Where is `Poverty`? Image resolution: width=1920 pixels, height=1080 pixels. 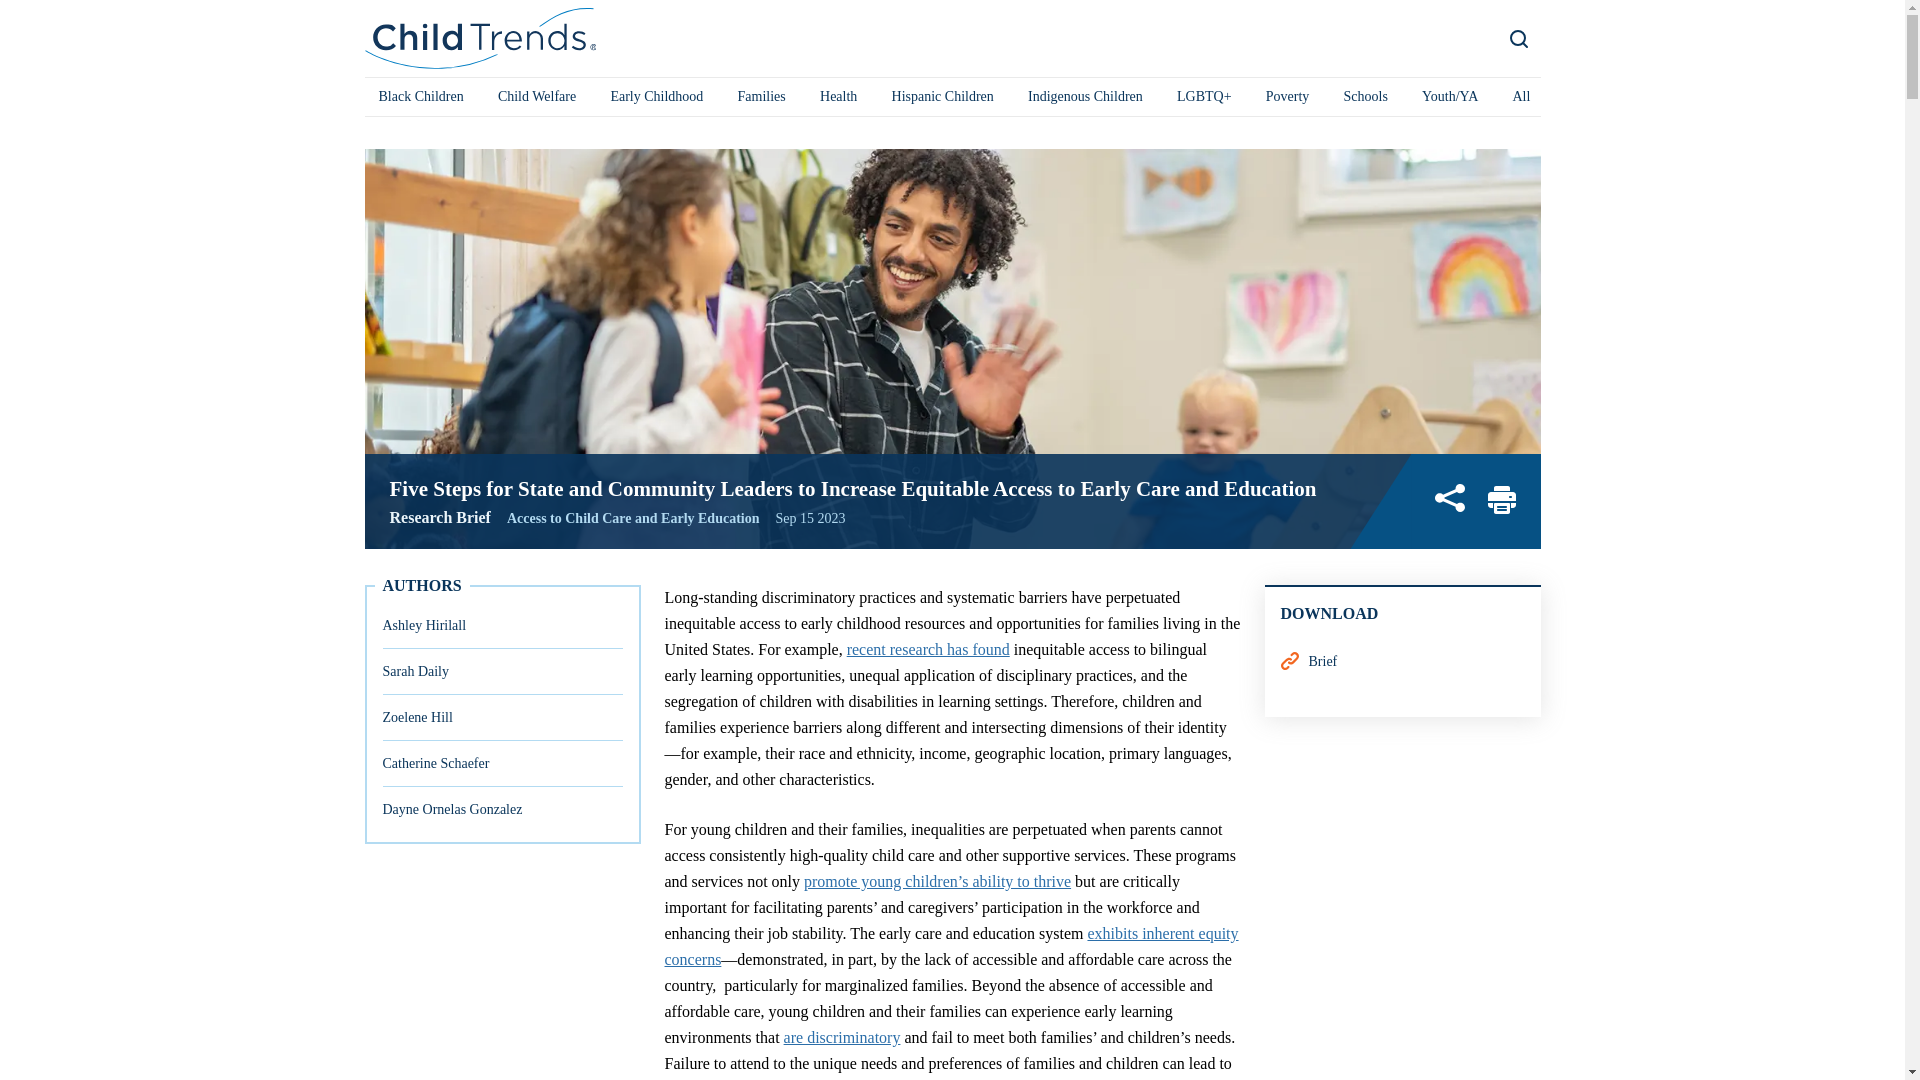 Poverty is located at coordinates (1288, 96).